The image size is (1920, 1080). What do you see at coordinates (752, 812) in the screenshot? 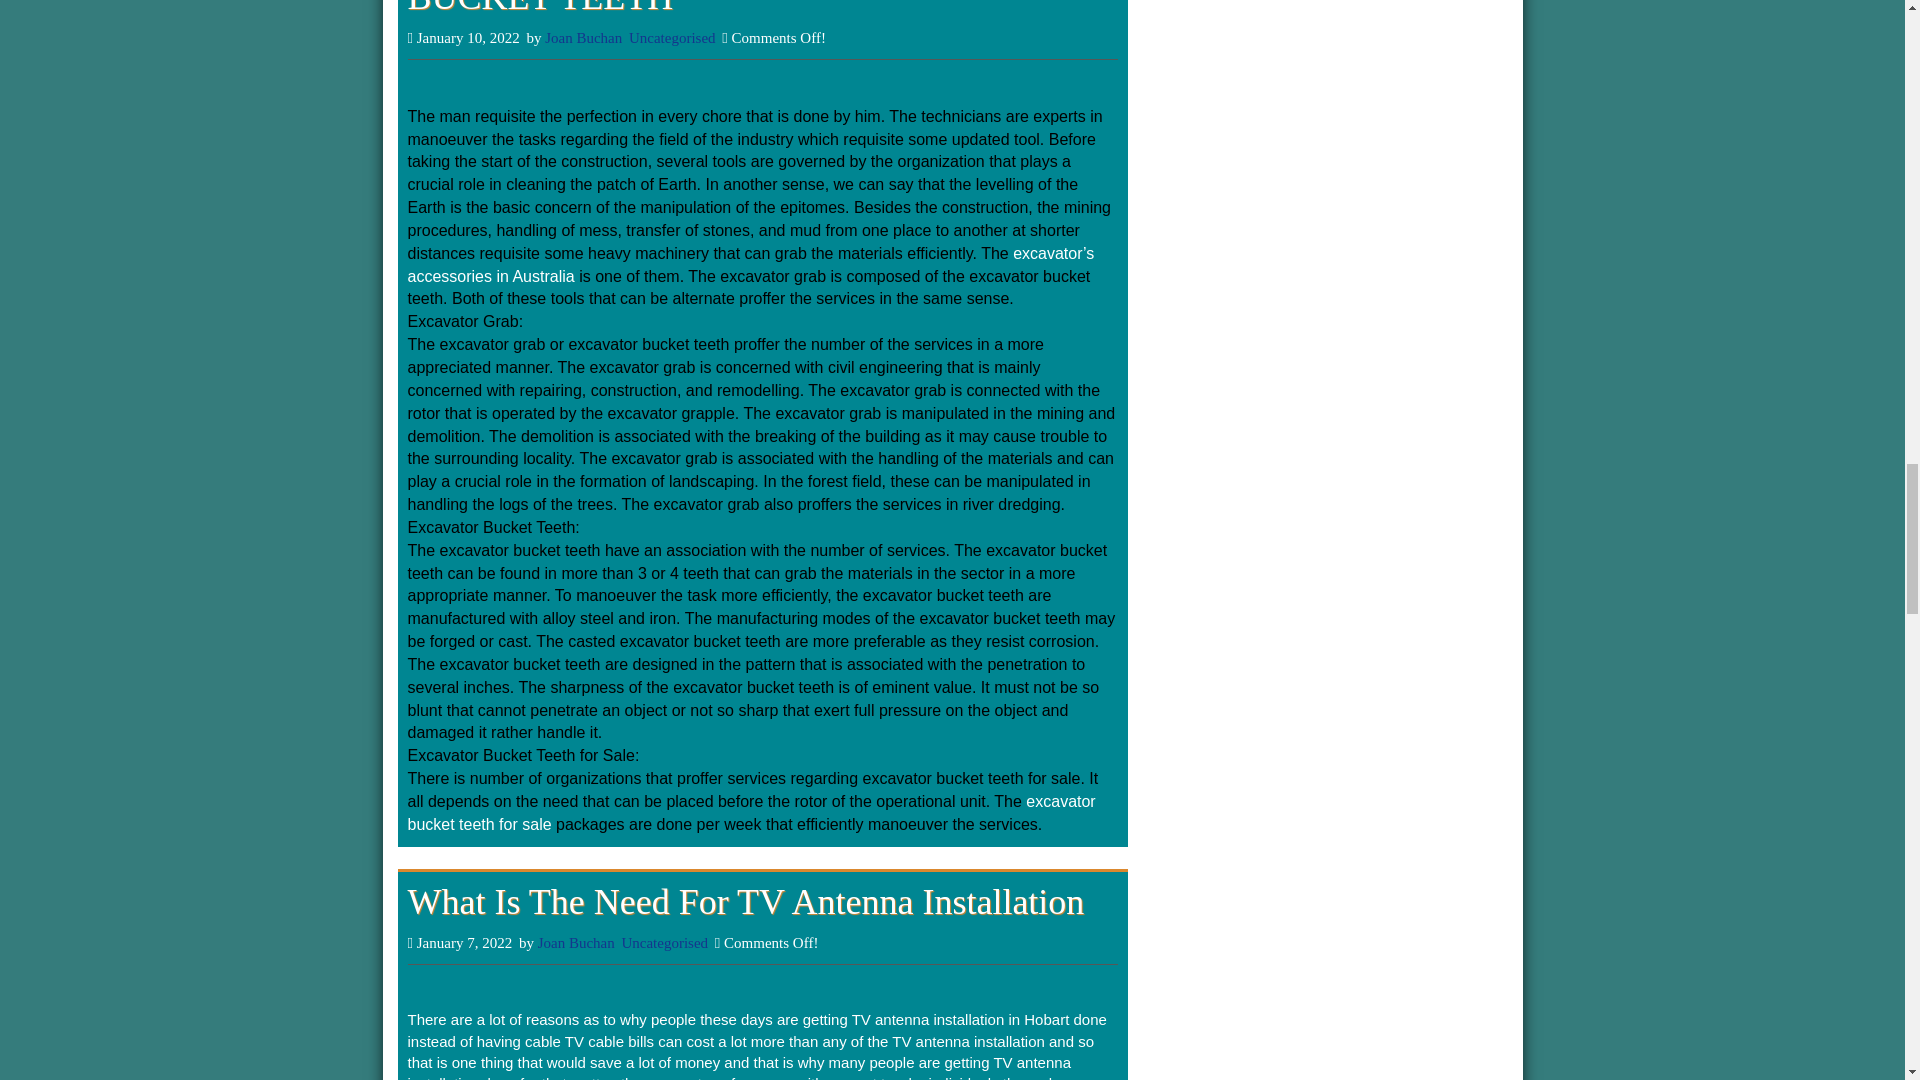
I see `excavator bucket teeth for sale` at bounding box center [752, 812].